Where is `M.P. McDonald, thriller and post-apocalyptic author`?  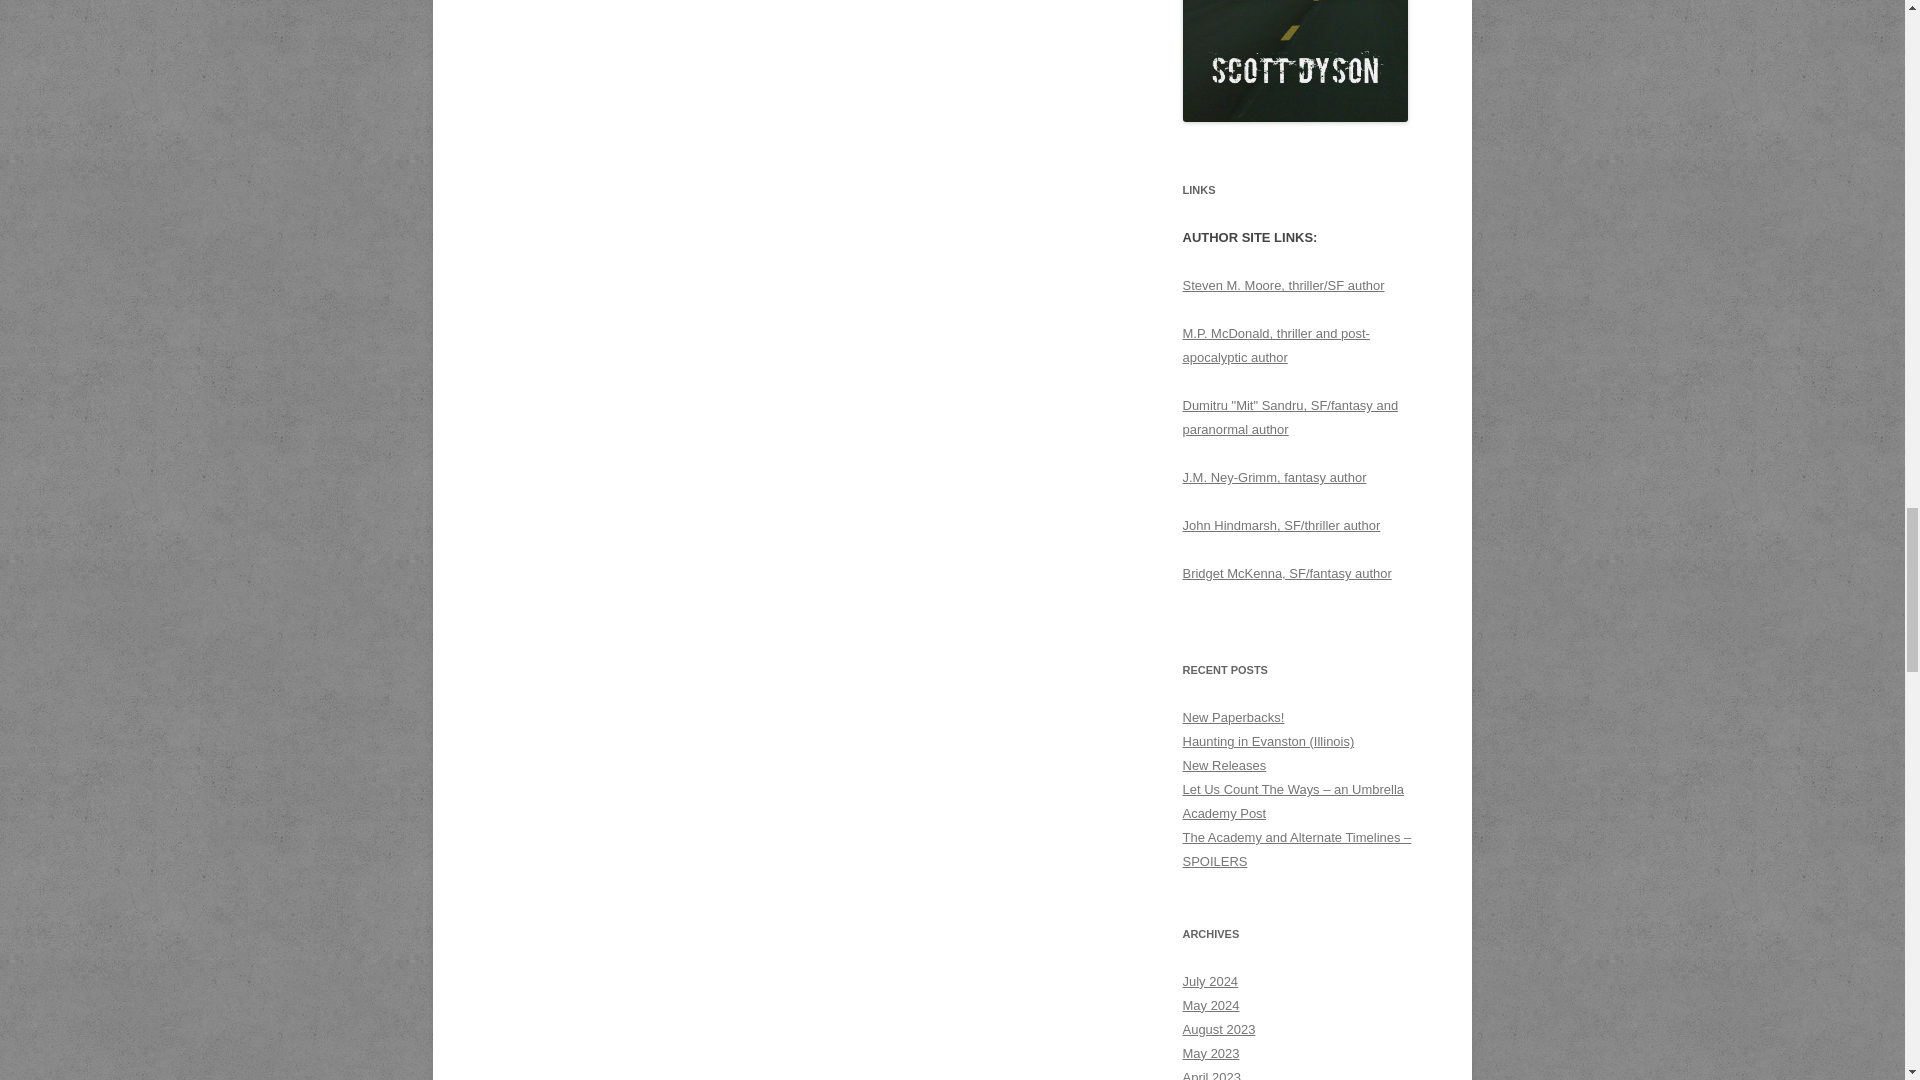
M.P. McDonald, thriller and post-apocalyptic author is located at coordinates (1275, 346).